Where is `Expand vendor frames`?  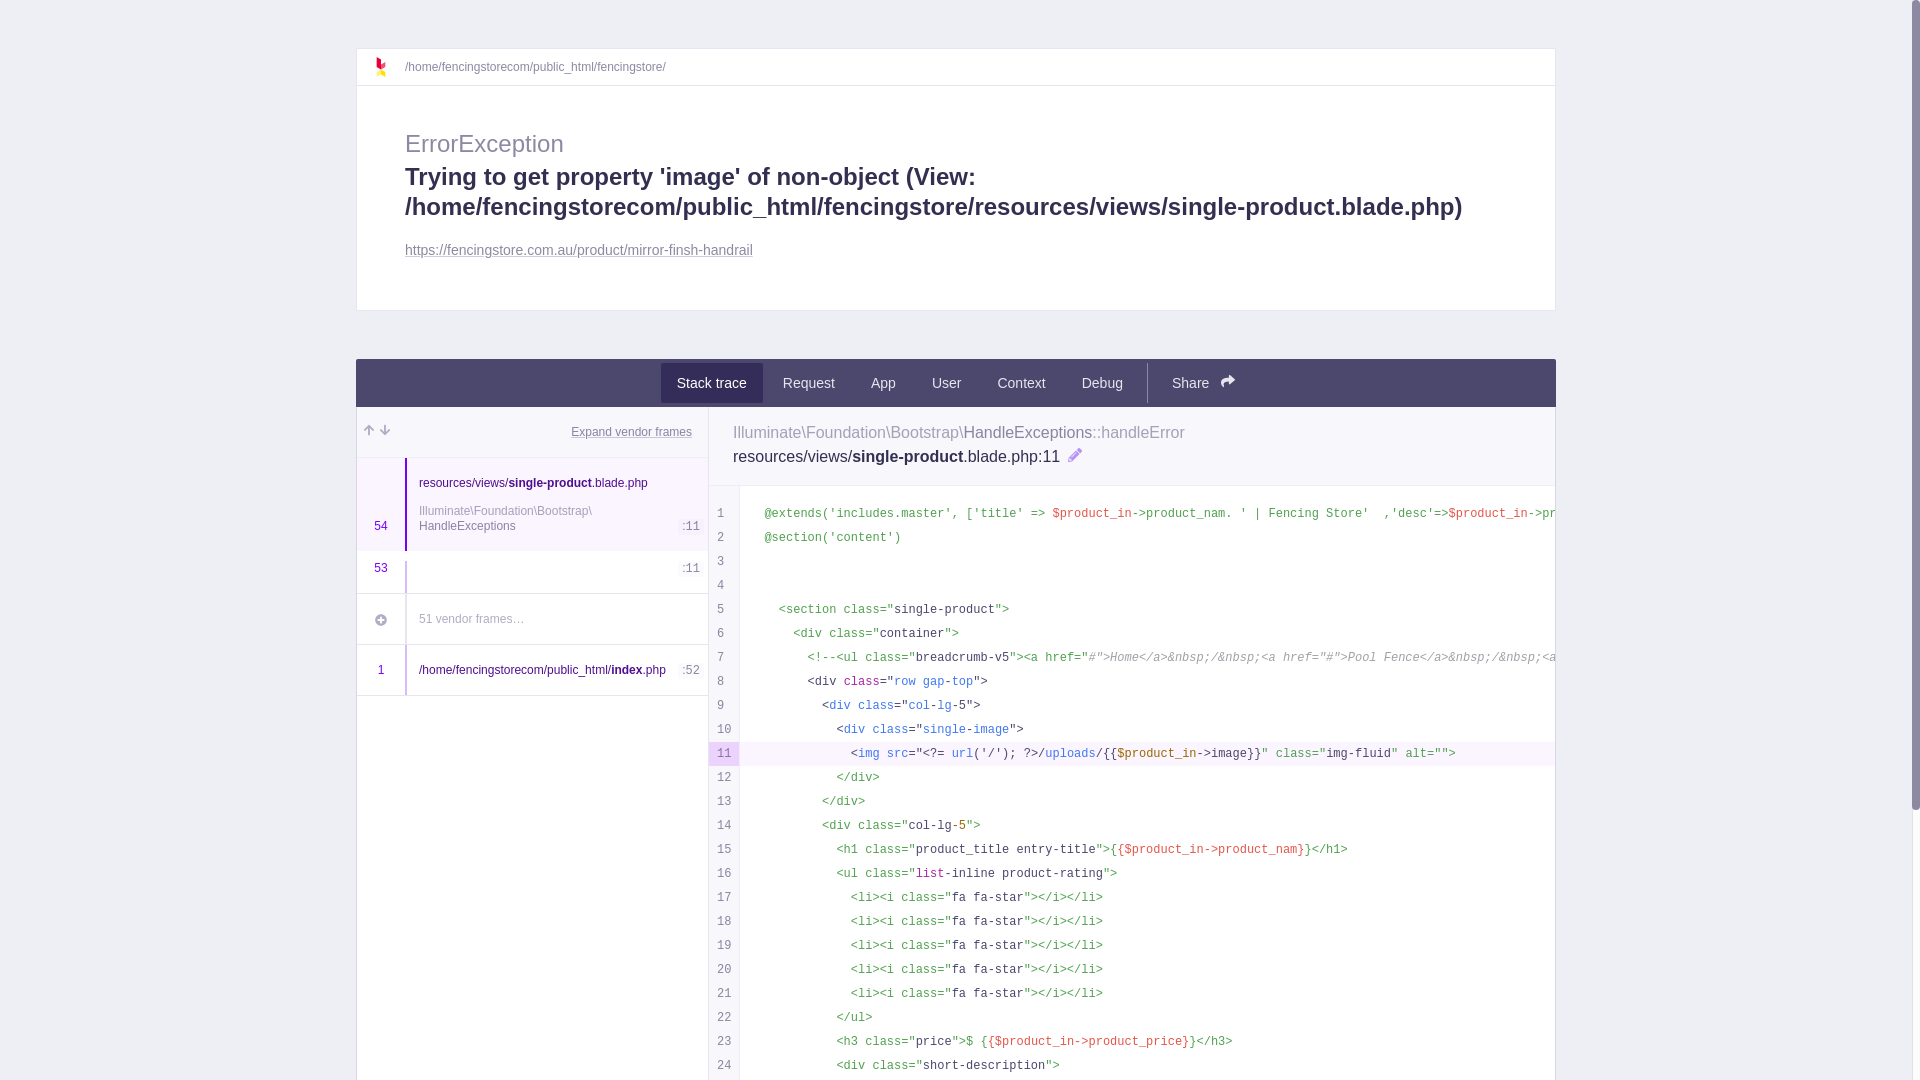
Expand vendor frames is located at coordinates (632, 432).